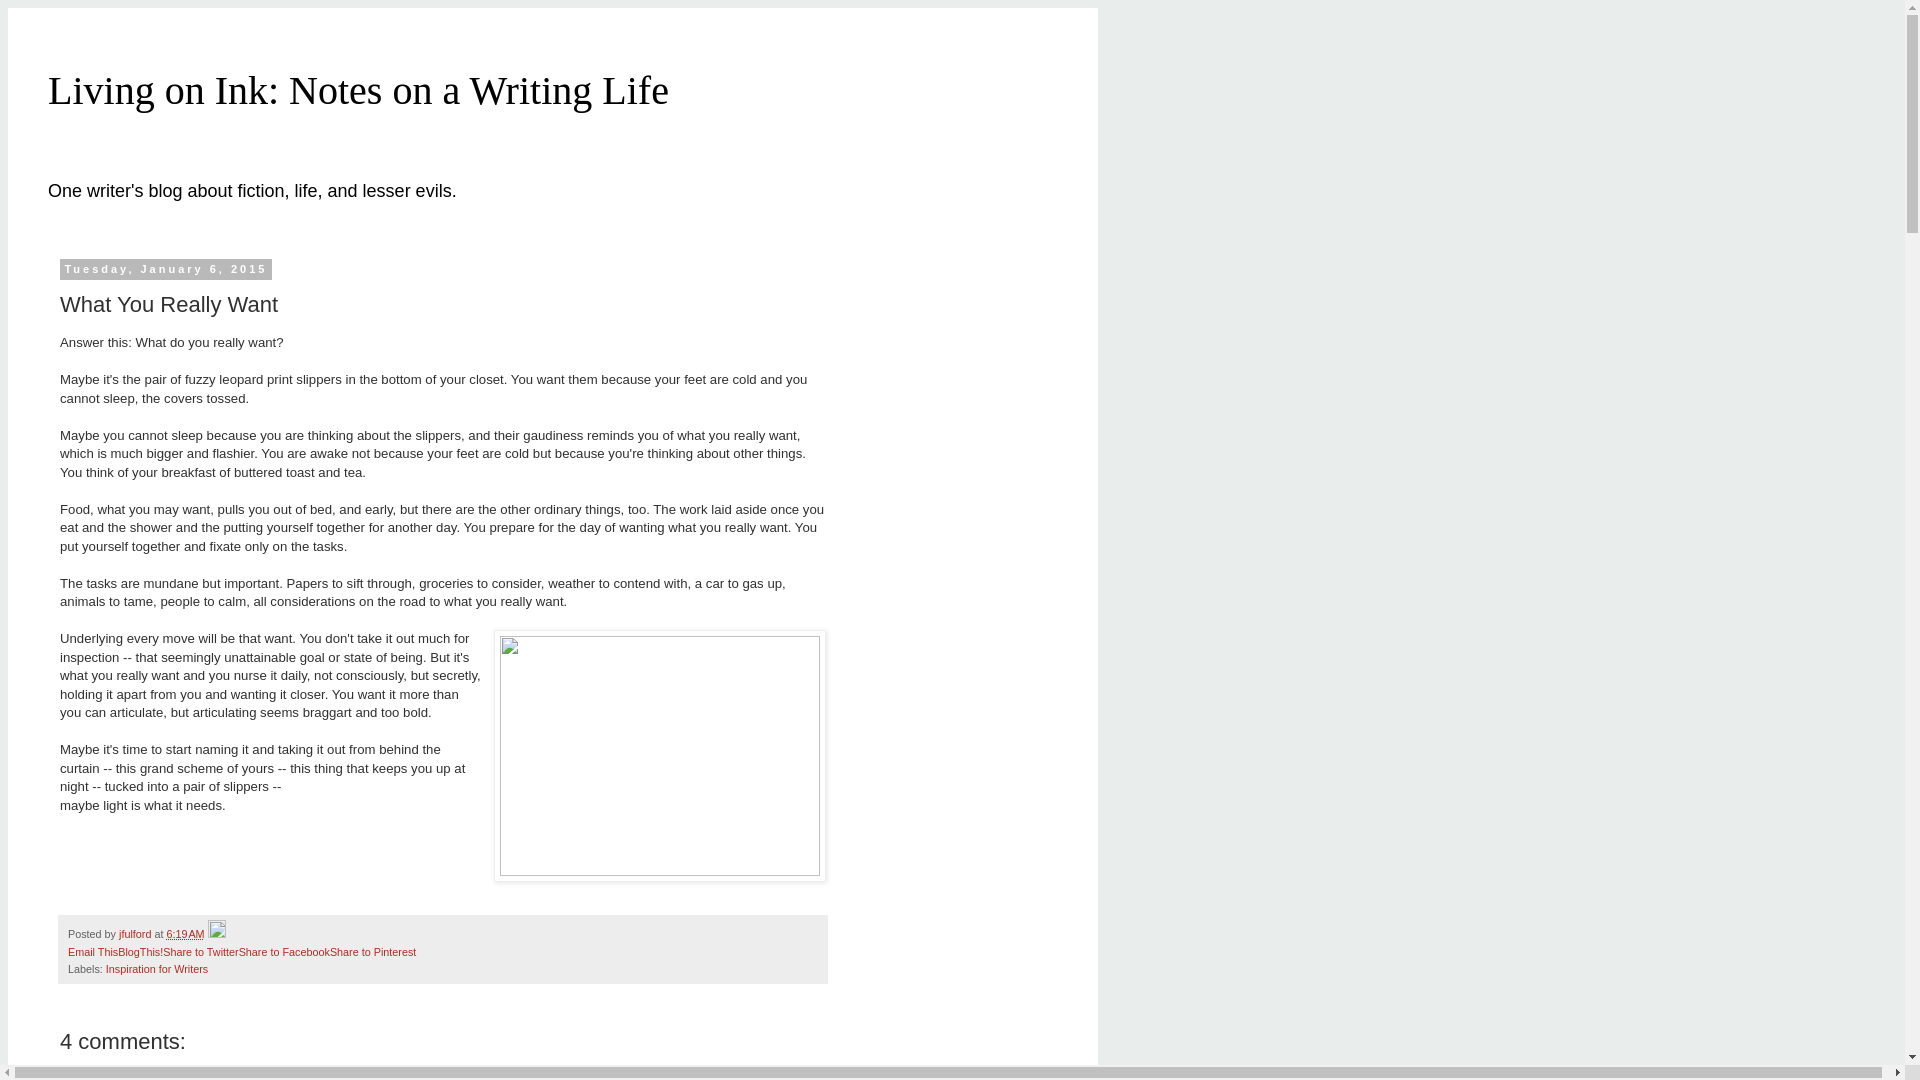 This screenshot has height=1080, width=1920. I want to click on permanent link, so click(184, 933).